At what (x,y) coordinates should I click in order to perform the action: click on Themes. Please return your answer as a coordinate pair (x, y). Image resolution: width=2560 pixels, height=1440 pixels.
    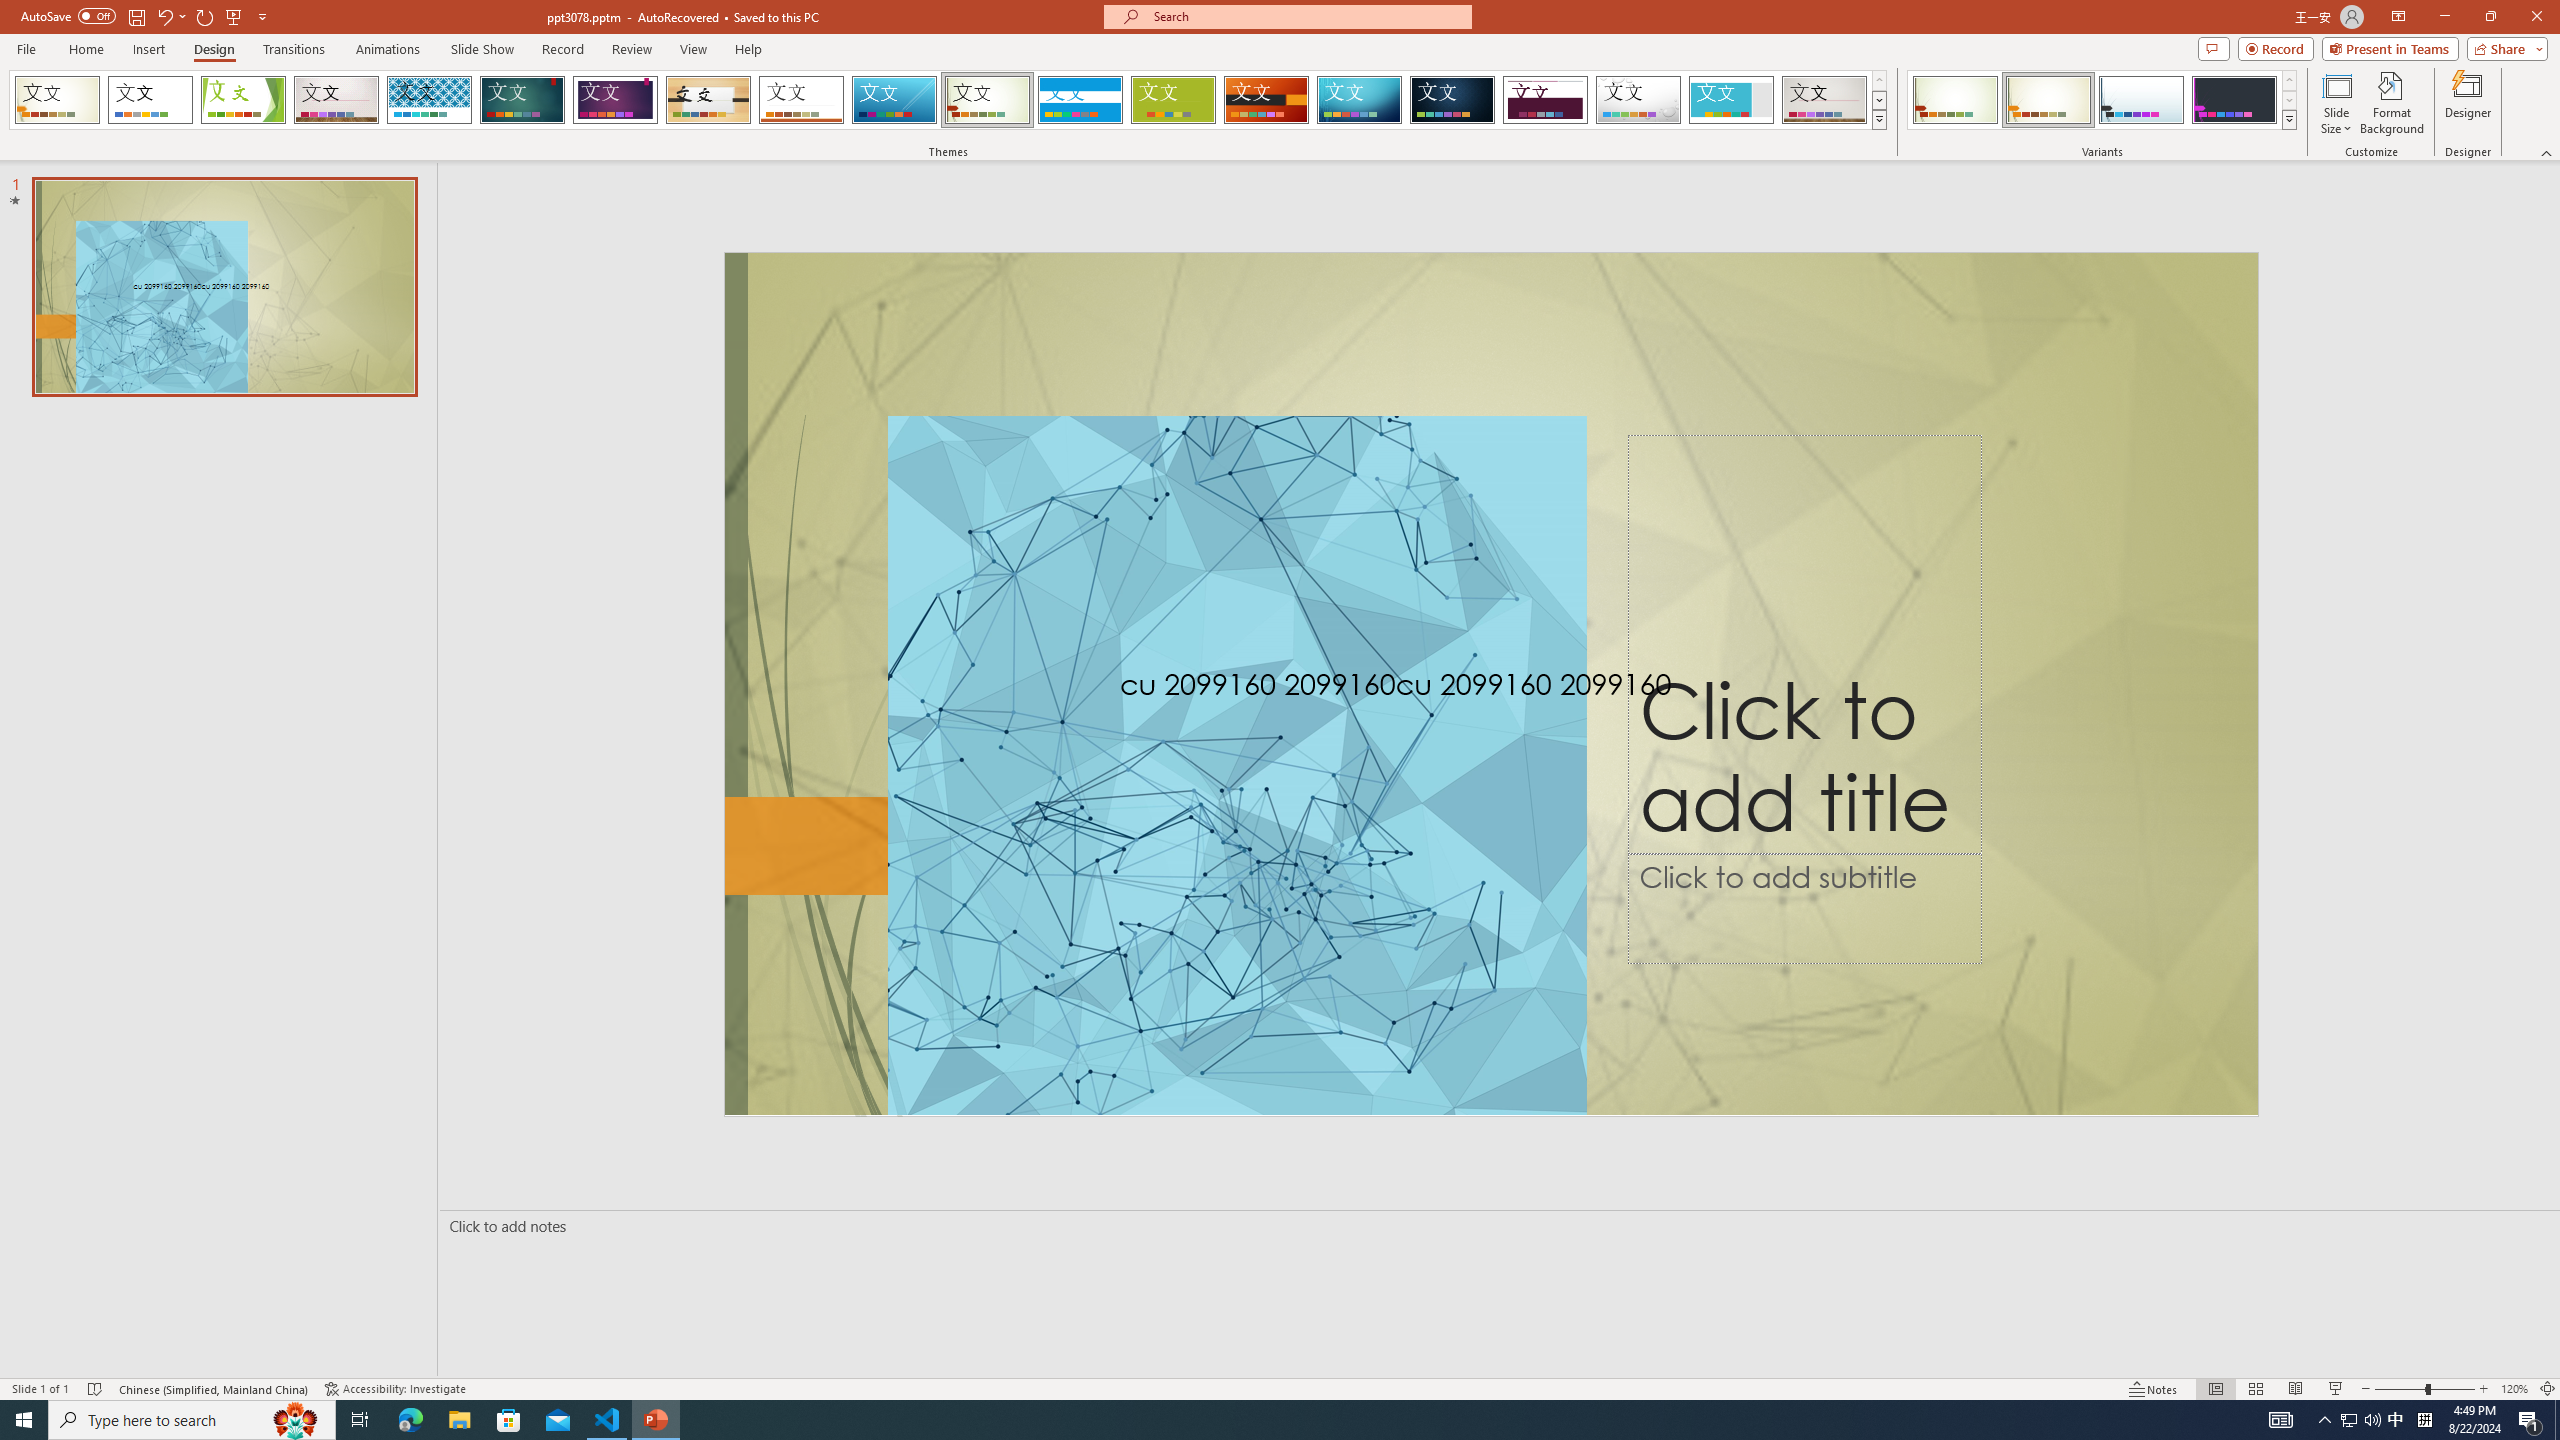
    Looking at the image, I should click on (1878, 119).